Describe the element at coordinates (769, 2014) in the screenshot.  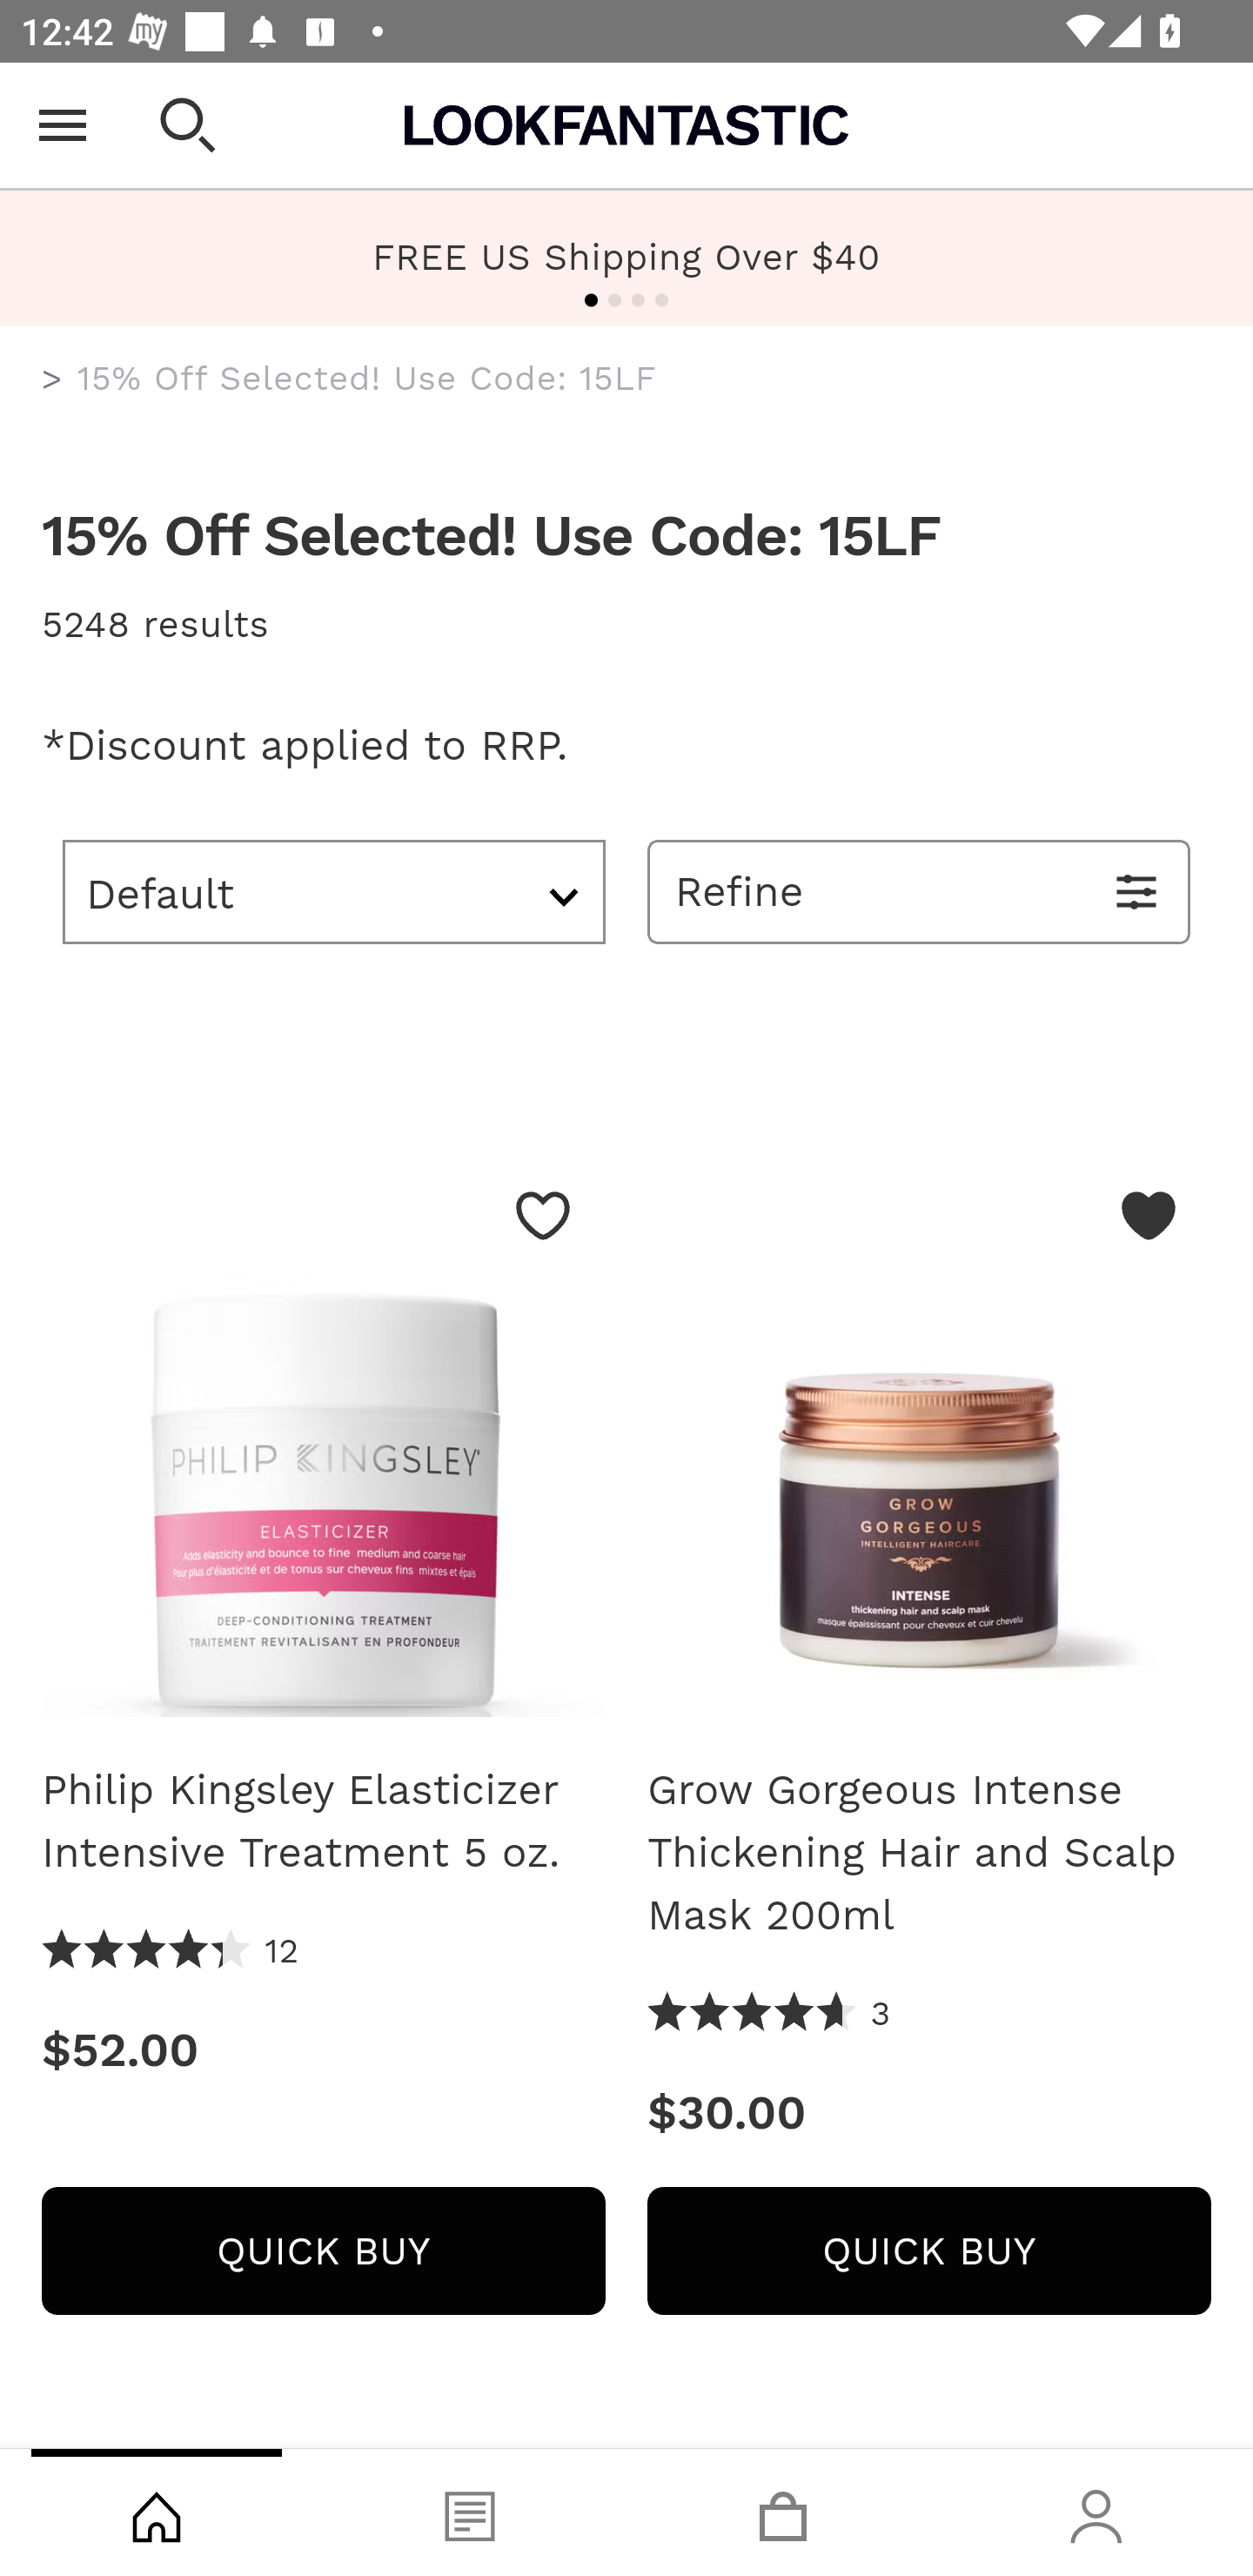
I see `4.67 Stars 3 Reviews` at that location.